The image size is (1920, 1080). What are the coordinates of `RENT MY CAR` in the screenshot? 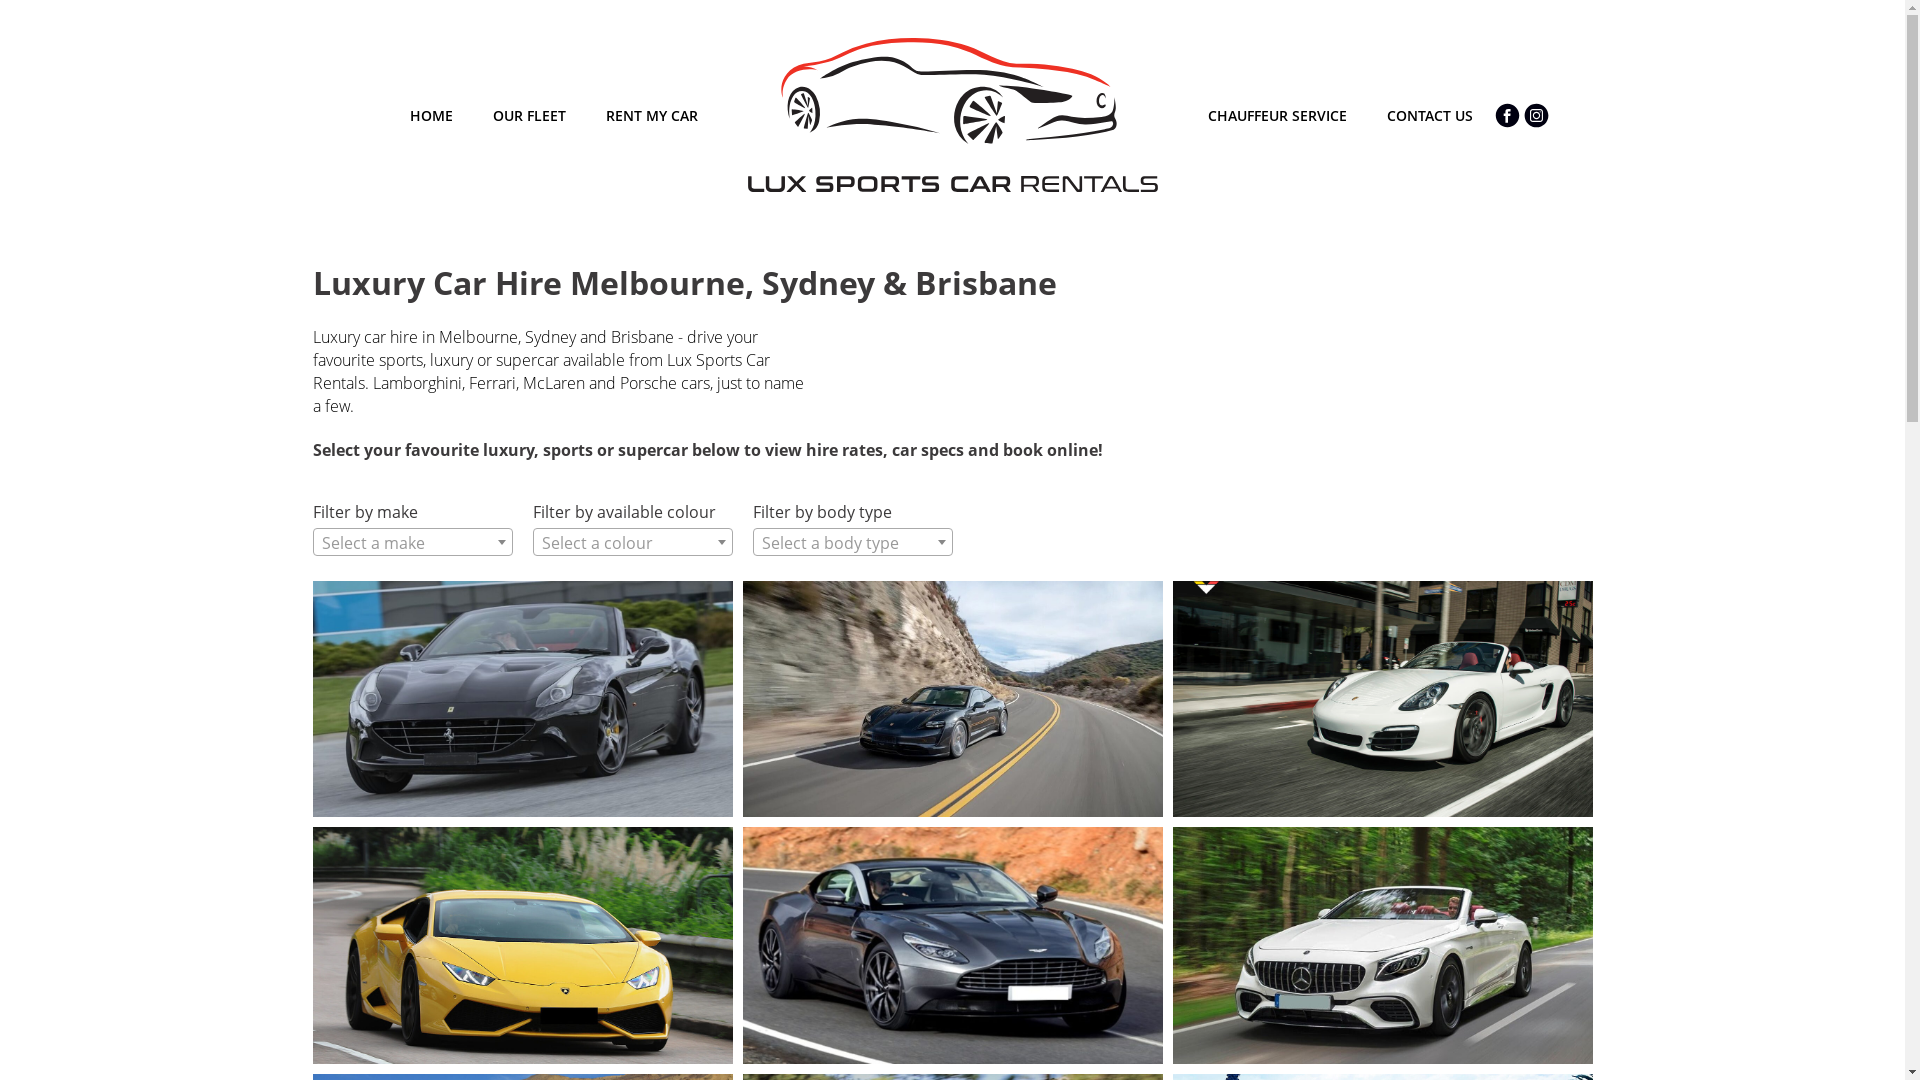 It's located at (652, 116).